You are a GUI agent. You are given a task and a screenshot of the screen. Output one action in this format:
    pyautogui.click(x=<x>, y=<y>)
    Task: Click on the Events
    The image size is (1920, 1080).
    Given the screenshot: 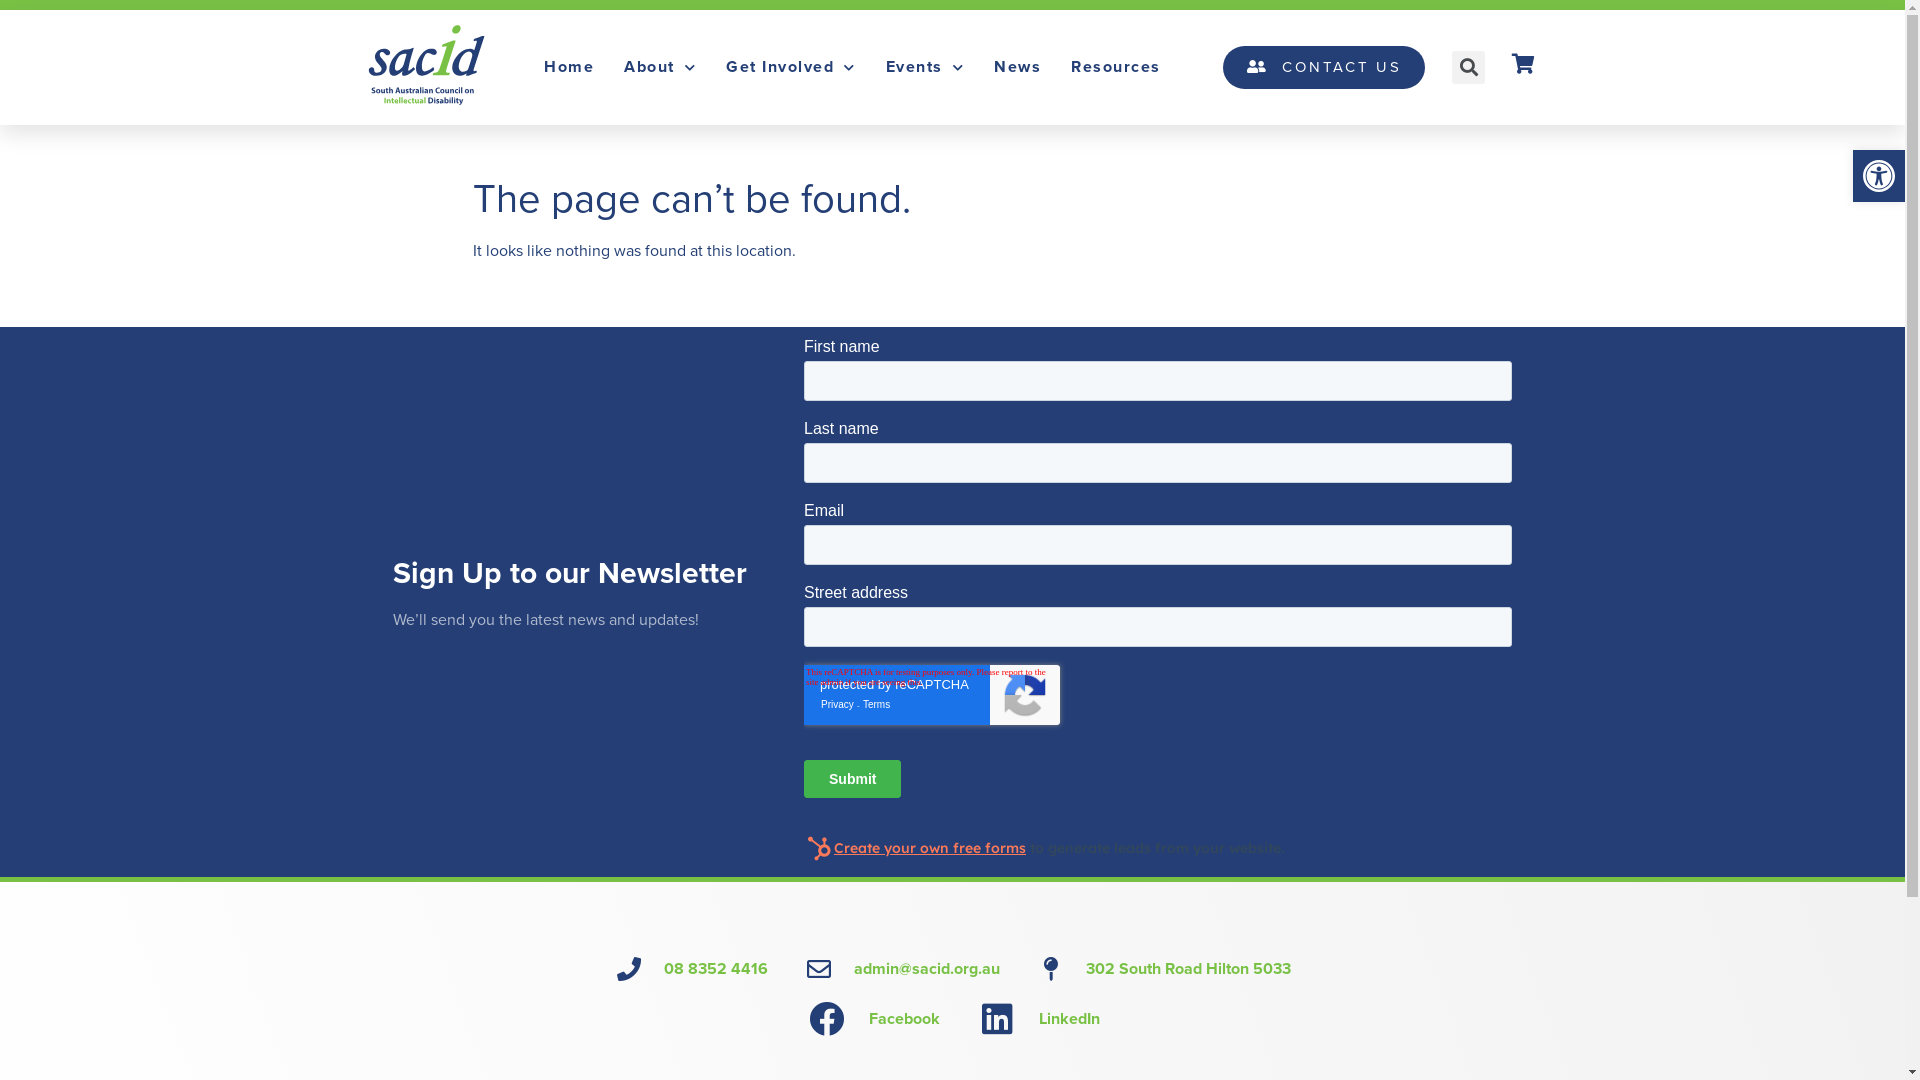 What is the action you would take?
    pyautogui.click(x=925, y=67)
    